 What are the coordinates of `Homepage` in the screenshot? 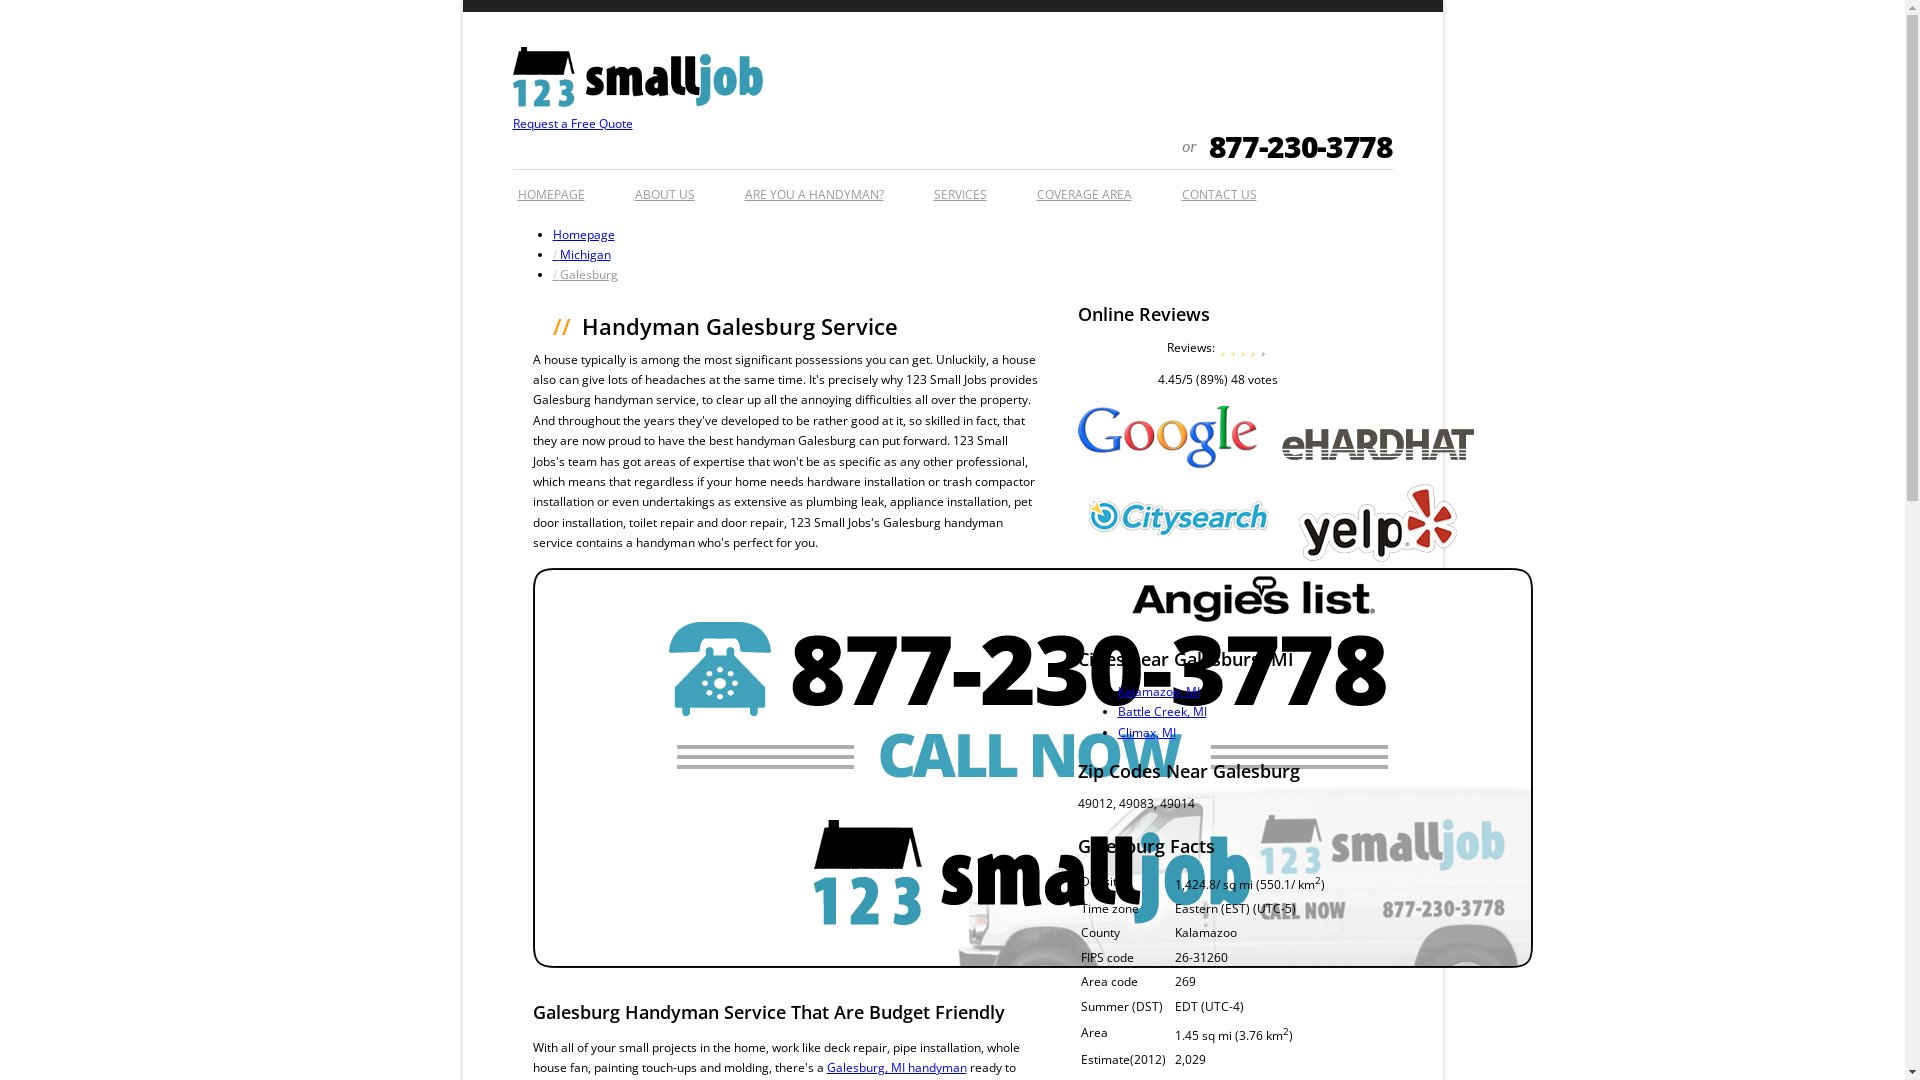 It's located at (583, 234).